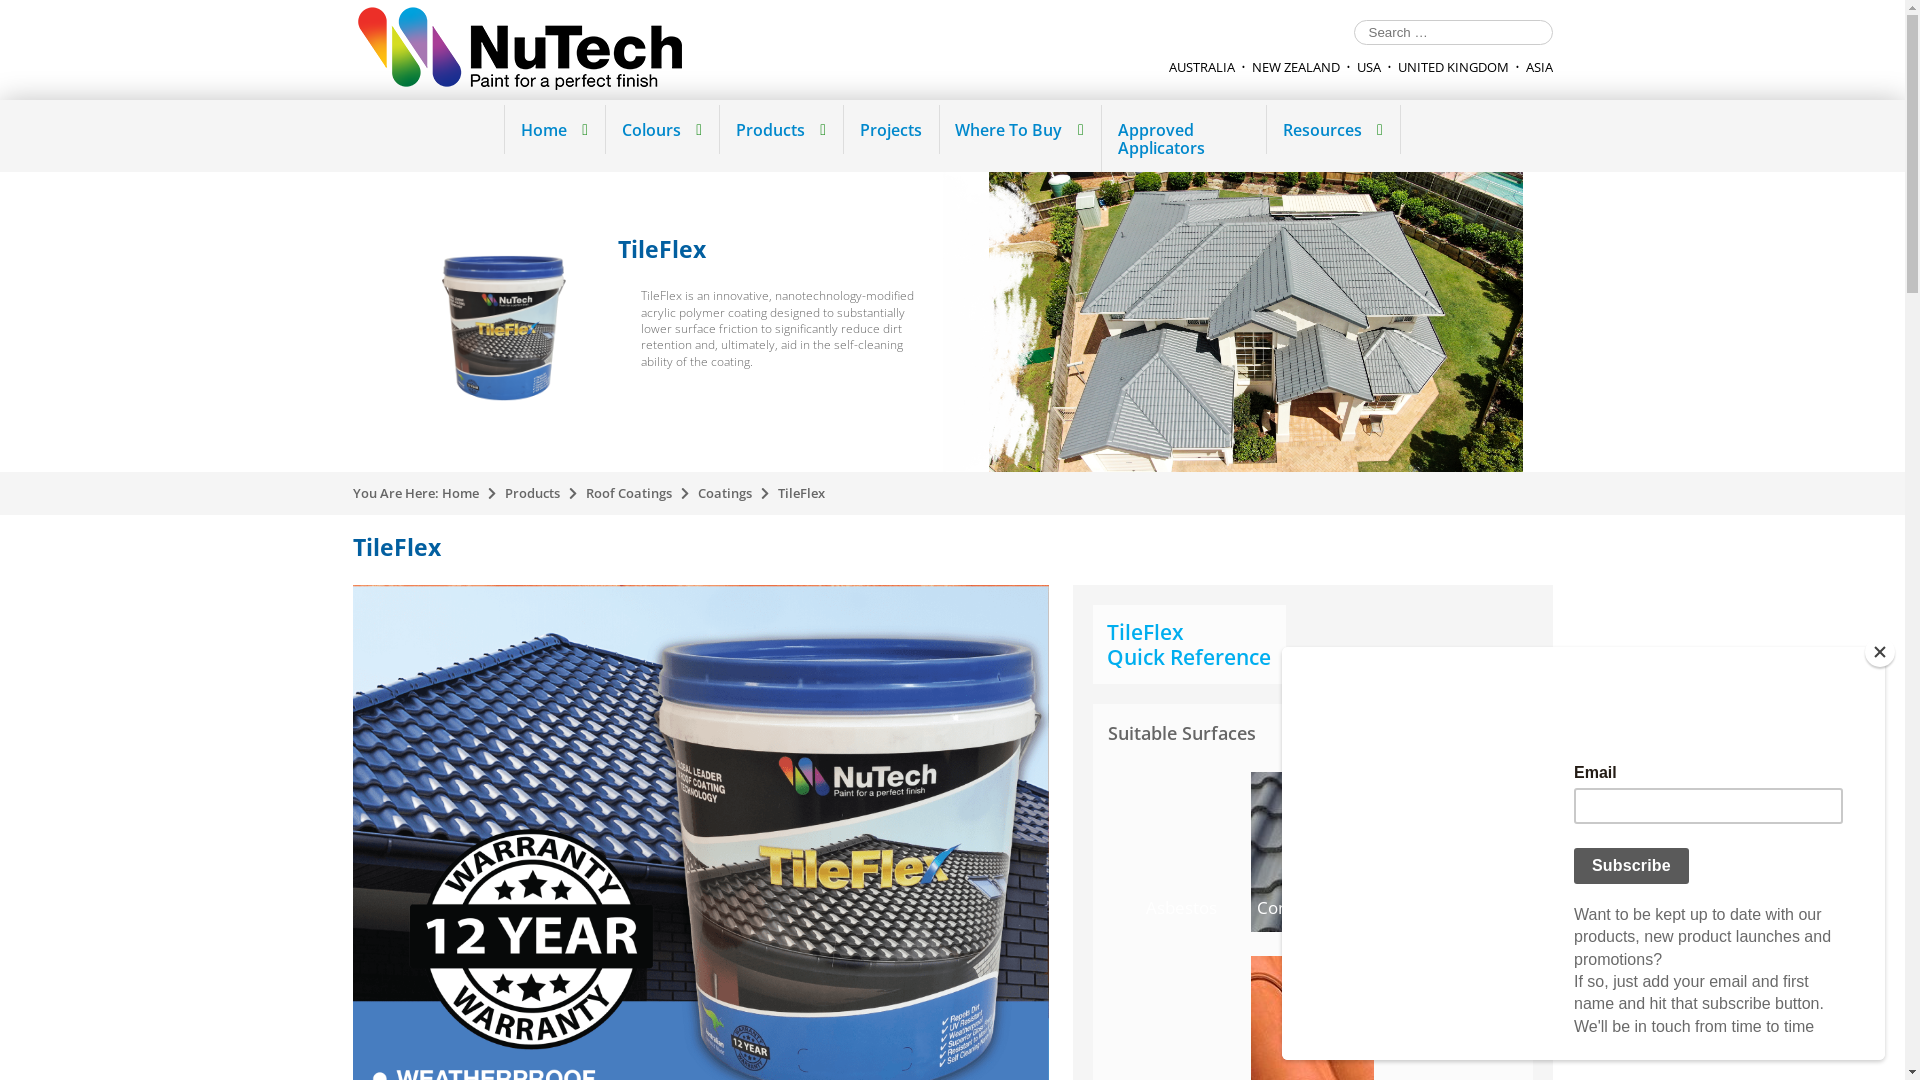 This screenshot has height=1080, width=1920. I want to click on Projects, so click(890, 130).